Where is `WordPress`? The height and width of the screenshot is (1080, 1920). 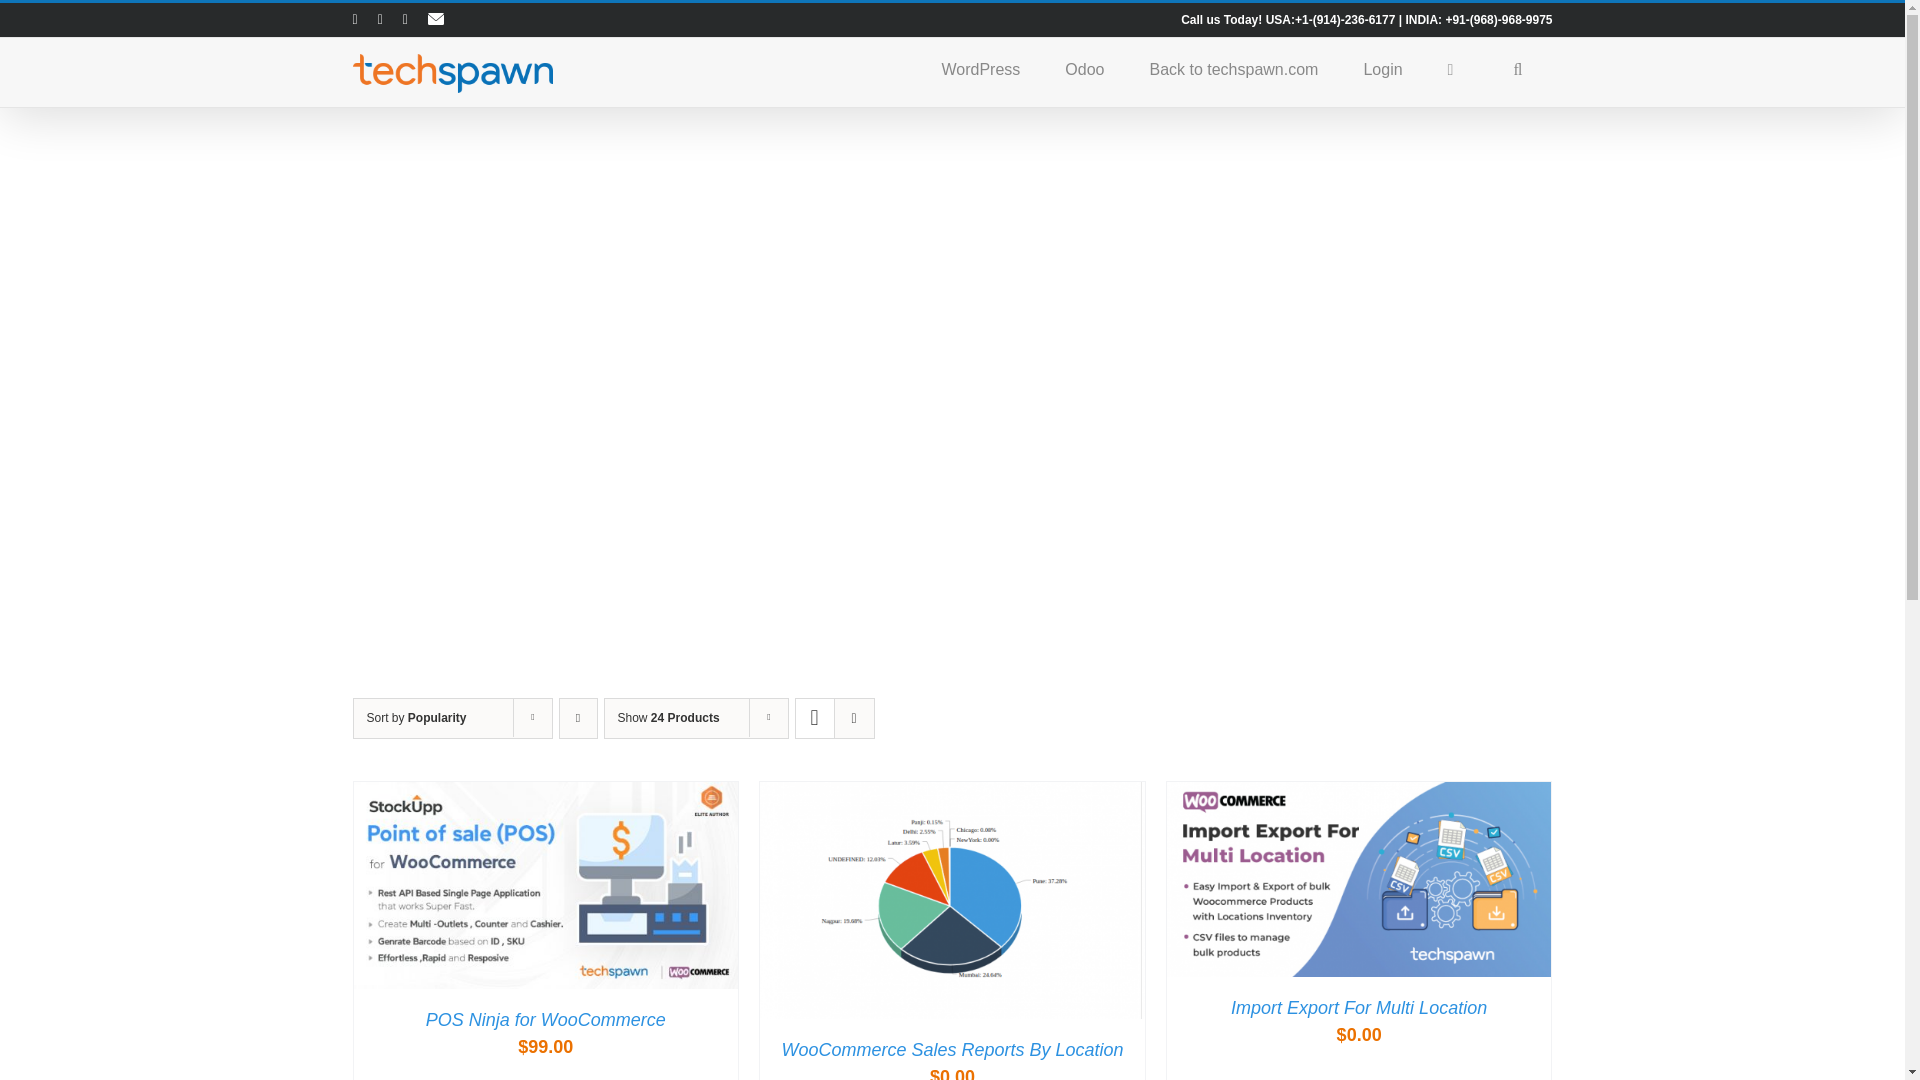 WordPress is located at coordinates (980, 68).